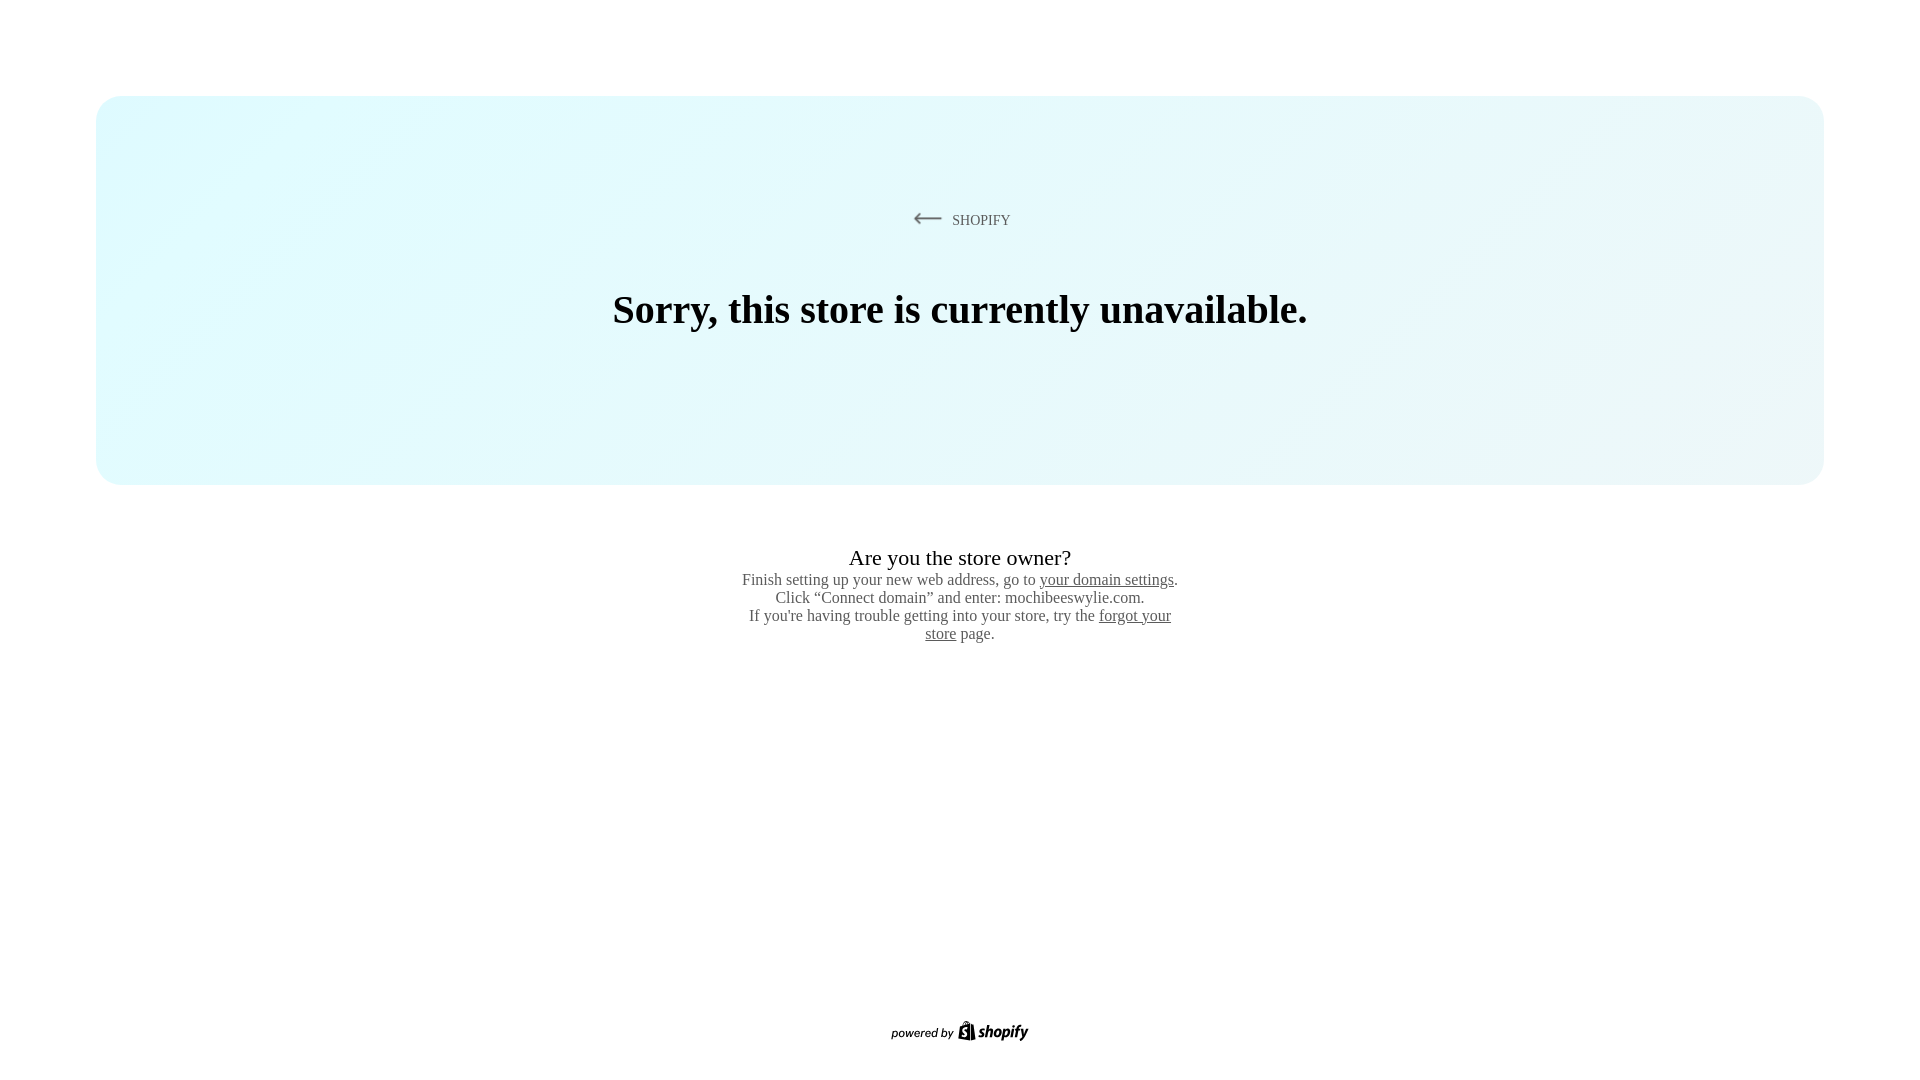  Describe the element at coordinates (1106, 579) in the screenshot. I see `your domain settings` at that location.